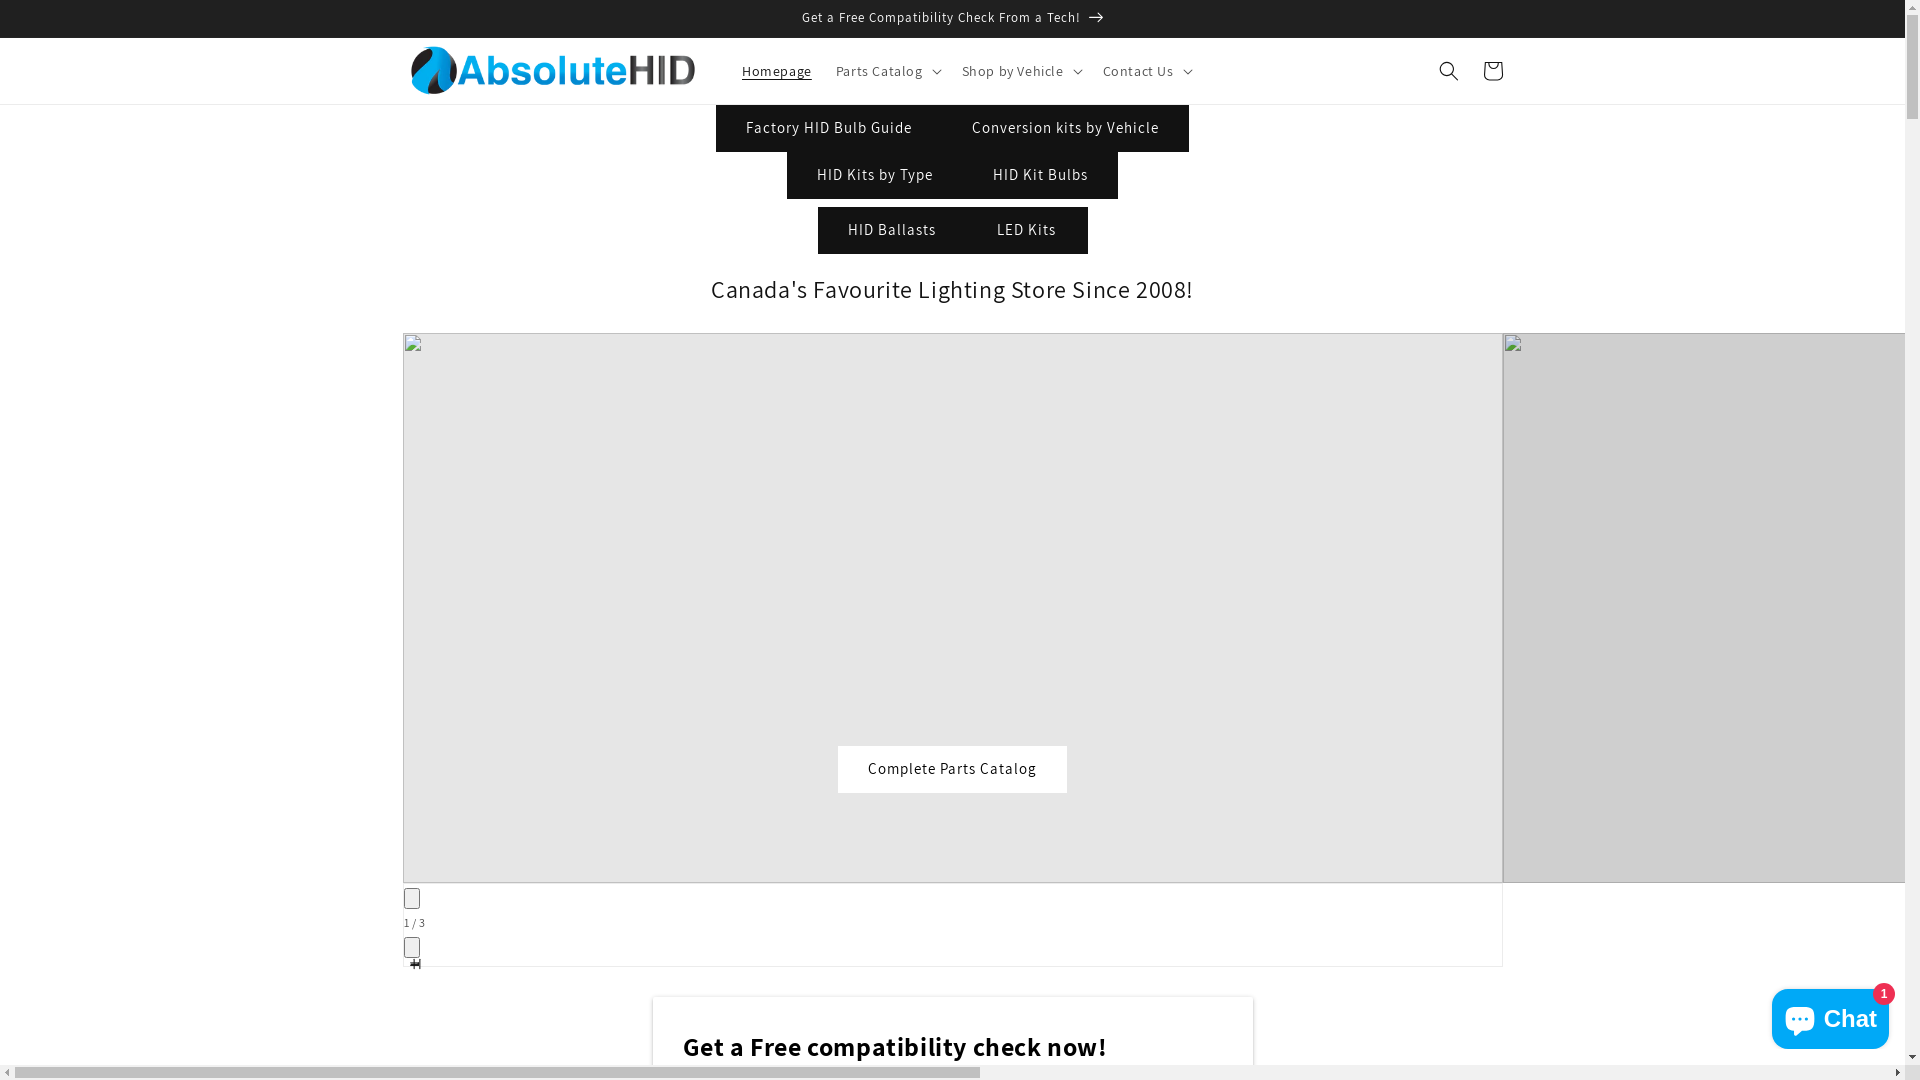 Image resolution: width=1920 pixels, height=1080 pixels. I want to click on HID Kit Bulbs, so click(1040, 176).